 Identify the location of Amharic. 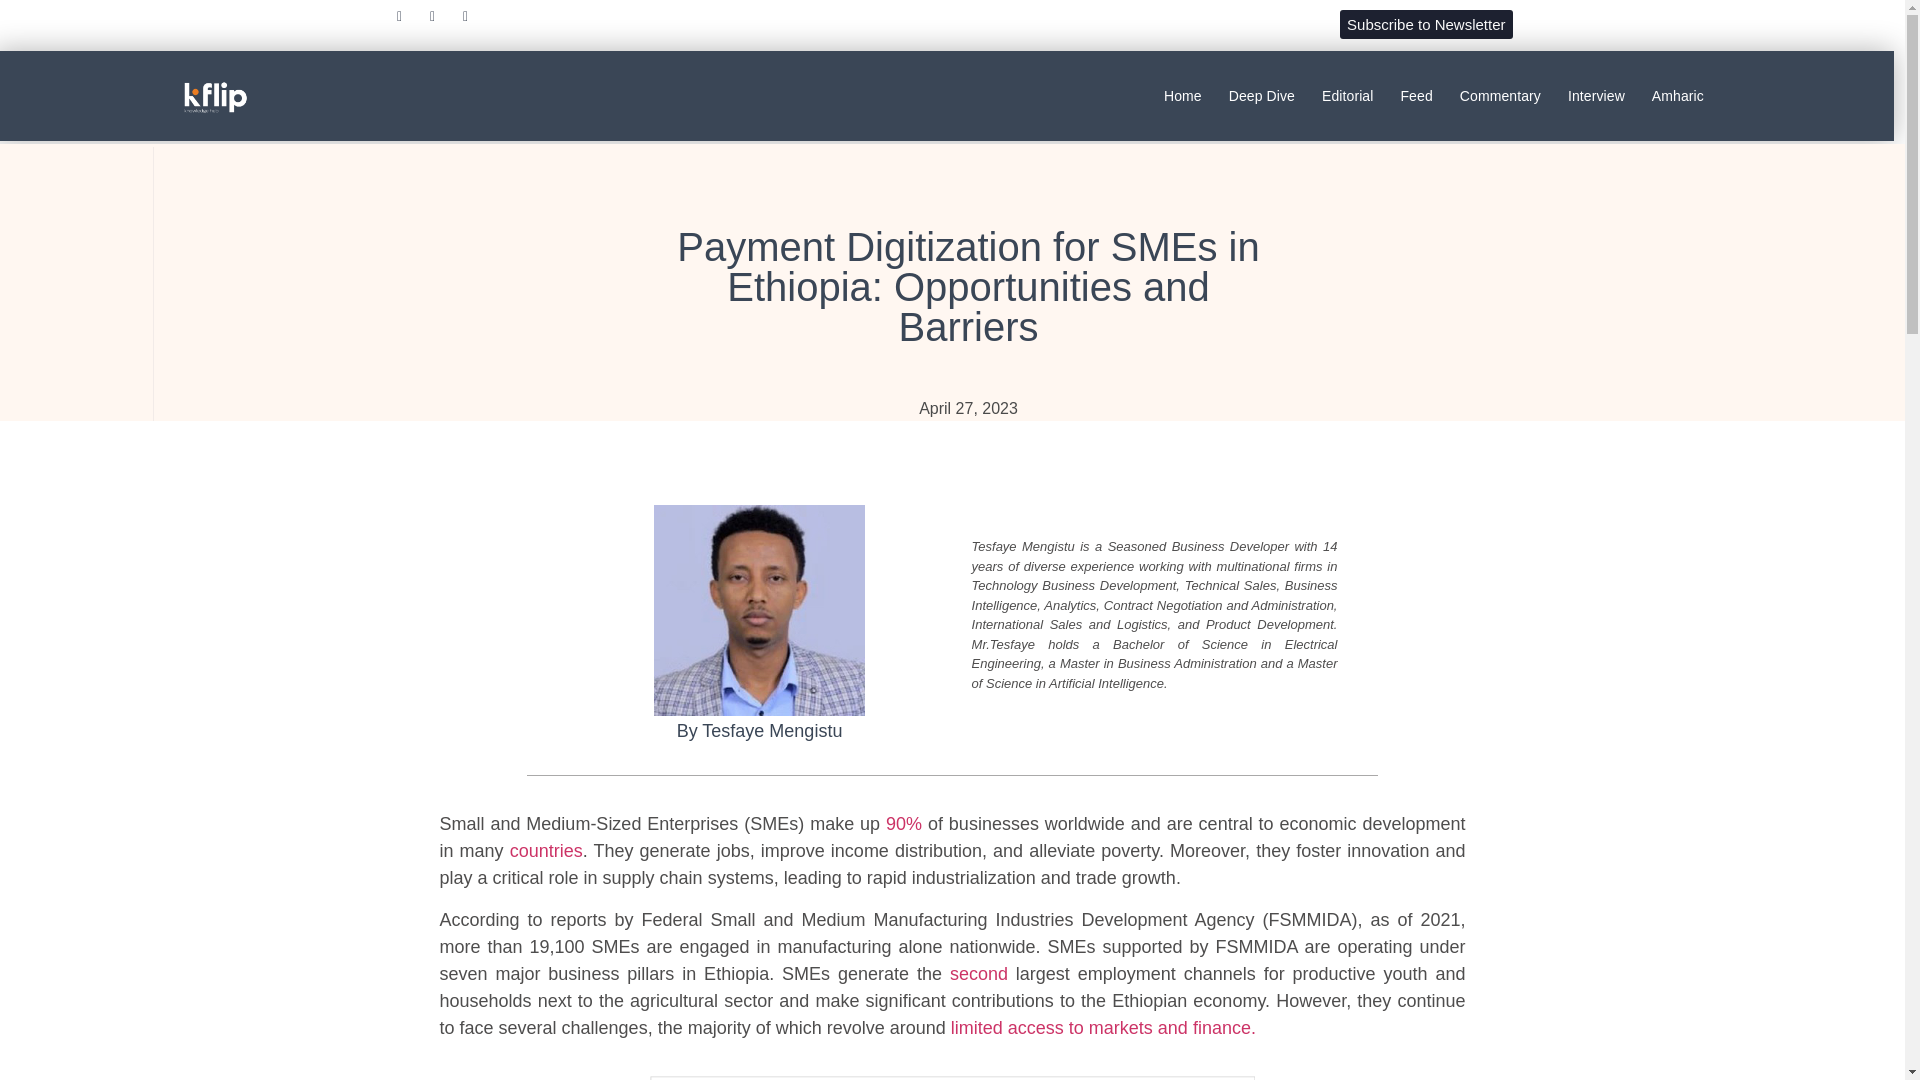
(1678, 96).